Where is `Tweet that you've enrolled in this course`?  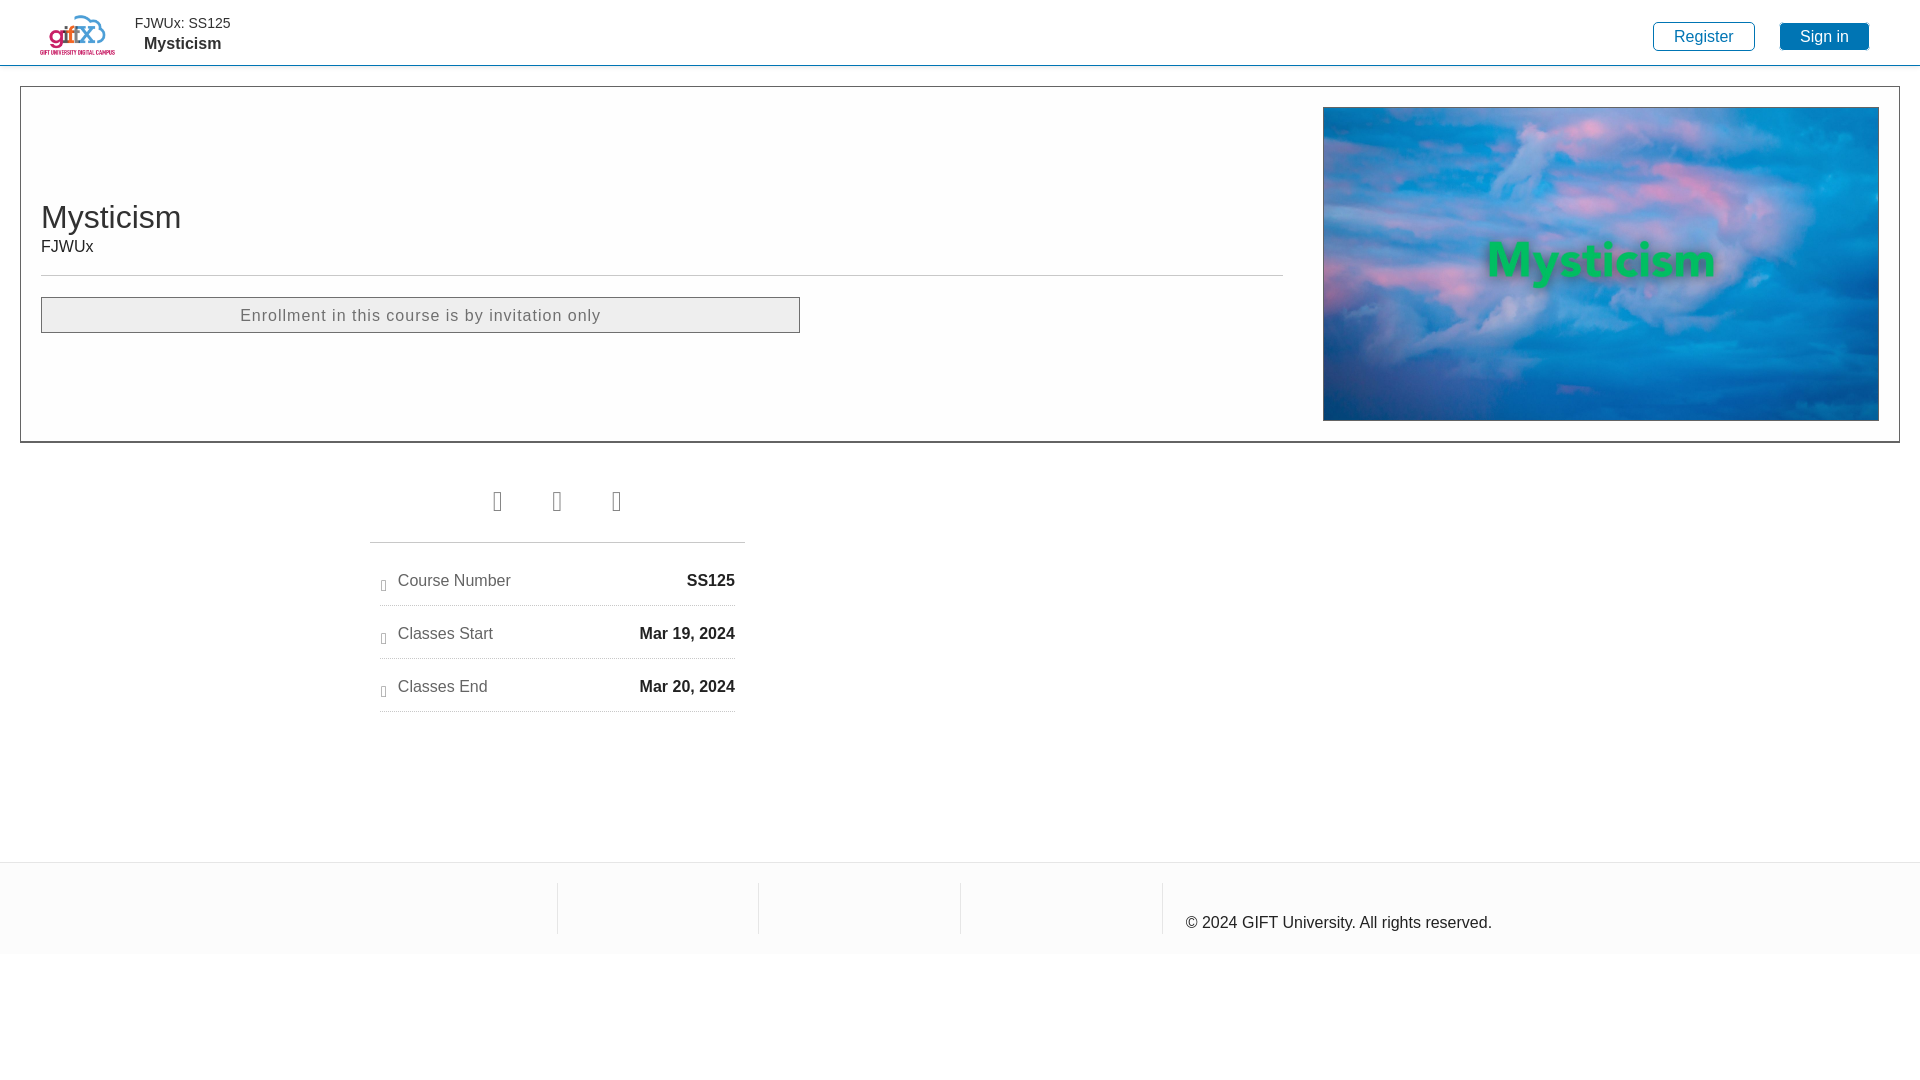 Tweet that you've enrolled in this course is located at coordinates (497, 505).